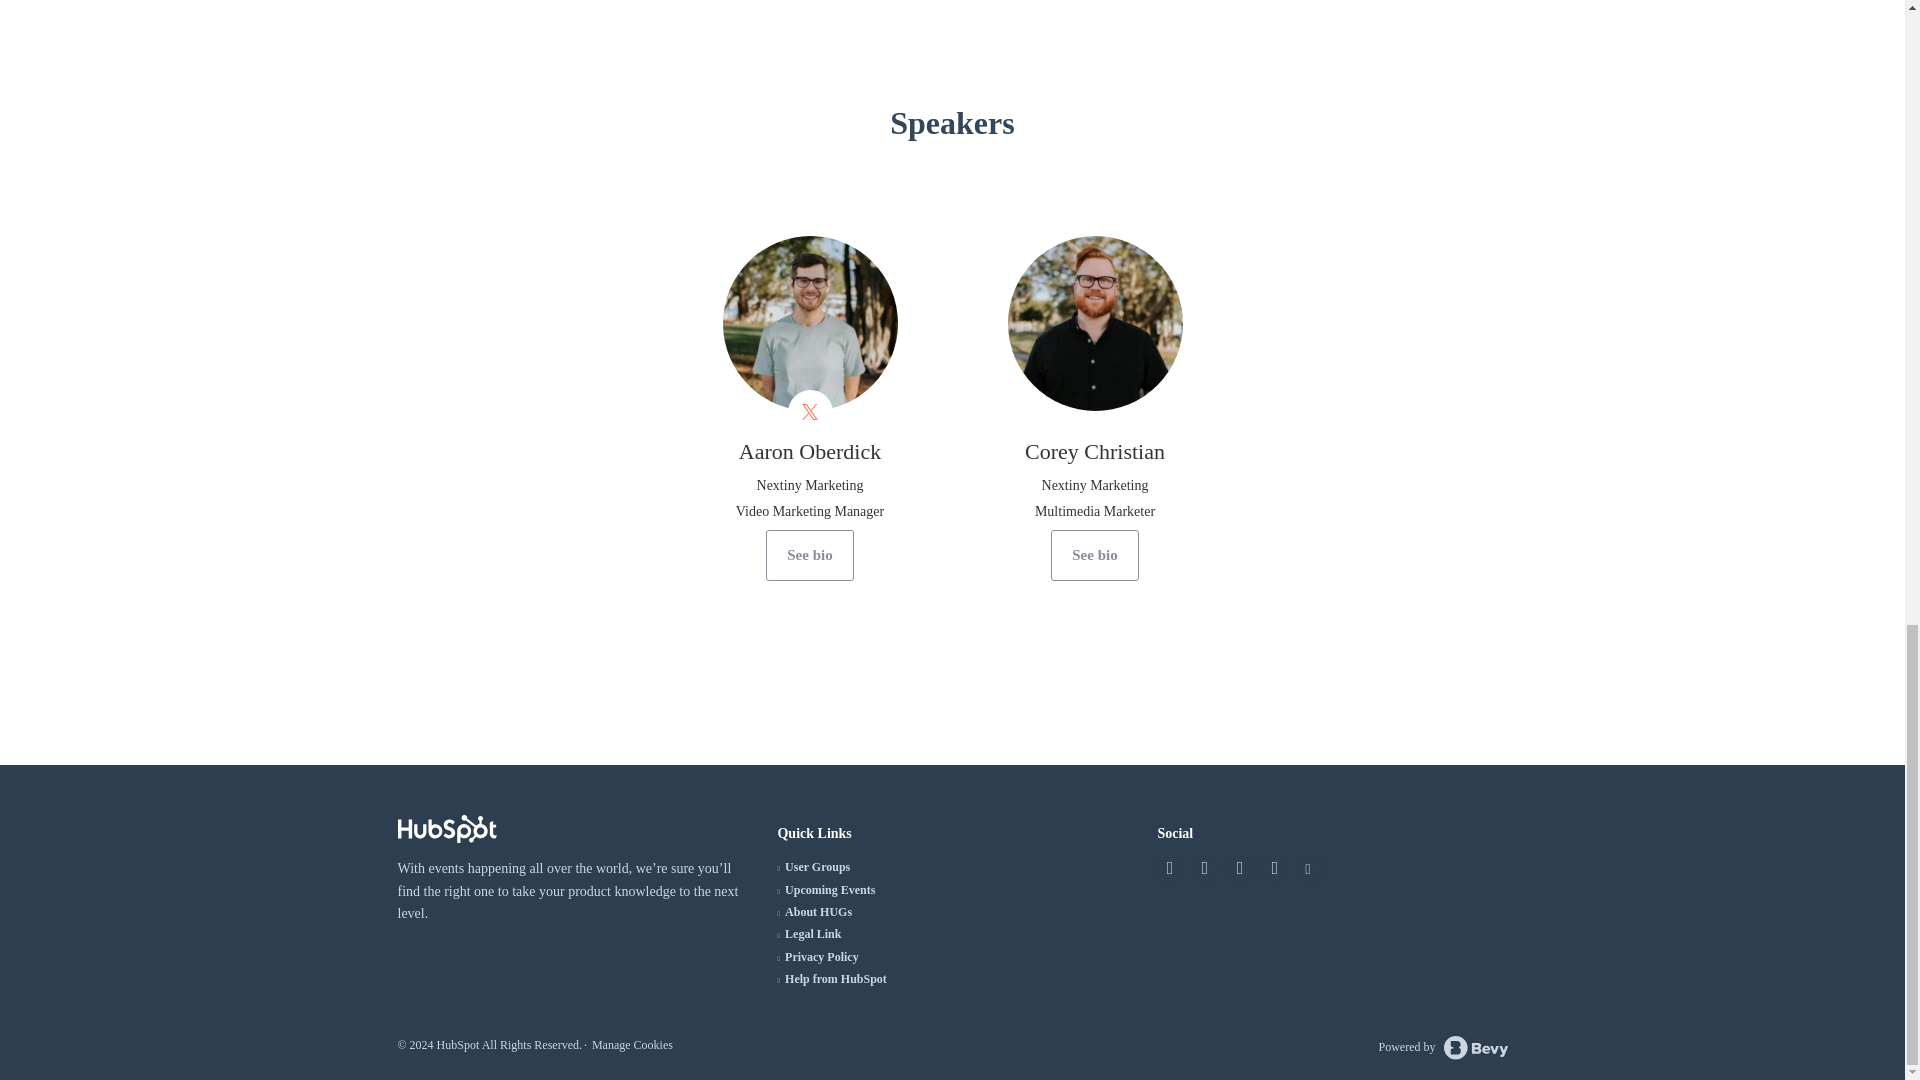  Describe the element at coordinates (1274, 868) in the screenshot. I see `LinkedIn` at that location.